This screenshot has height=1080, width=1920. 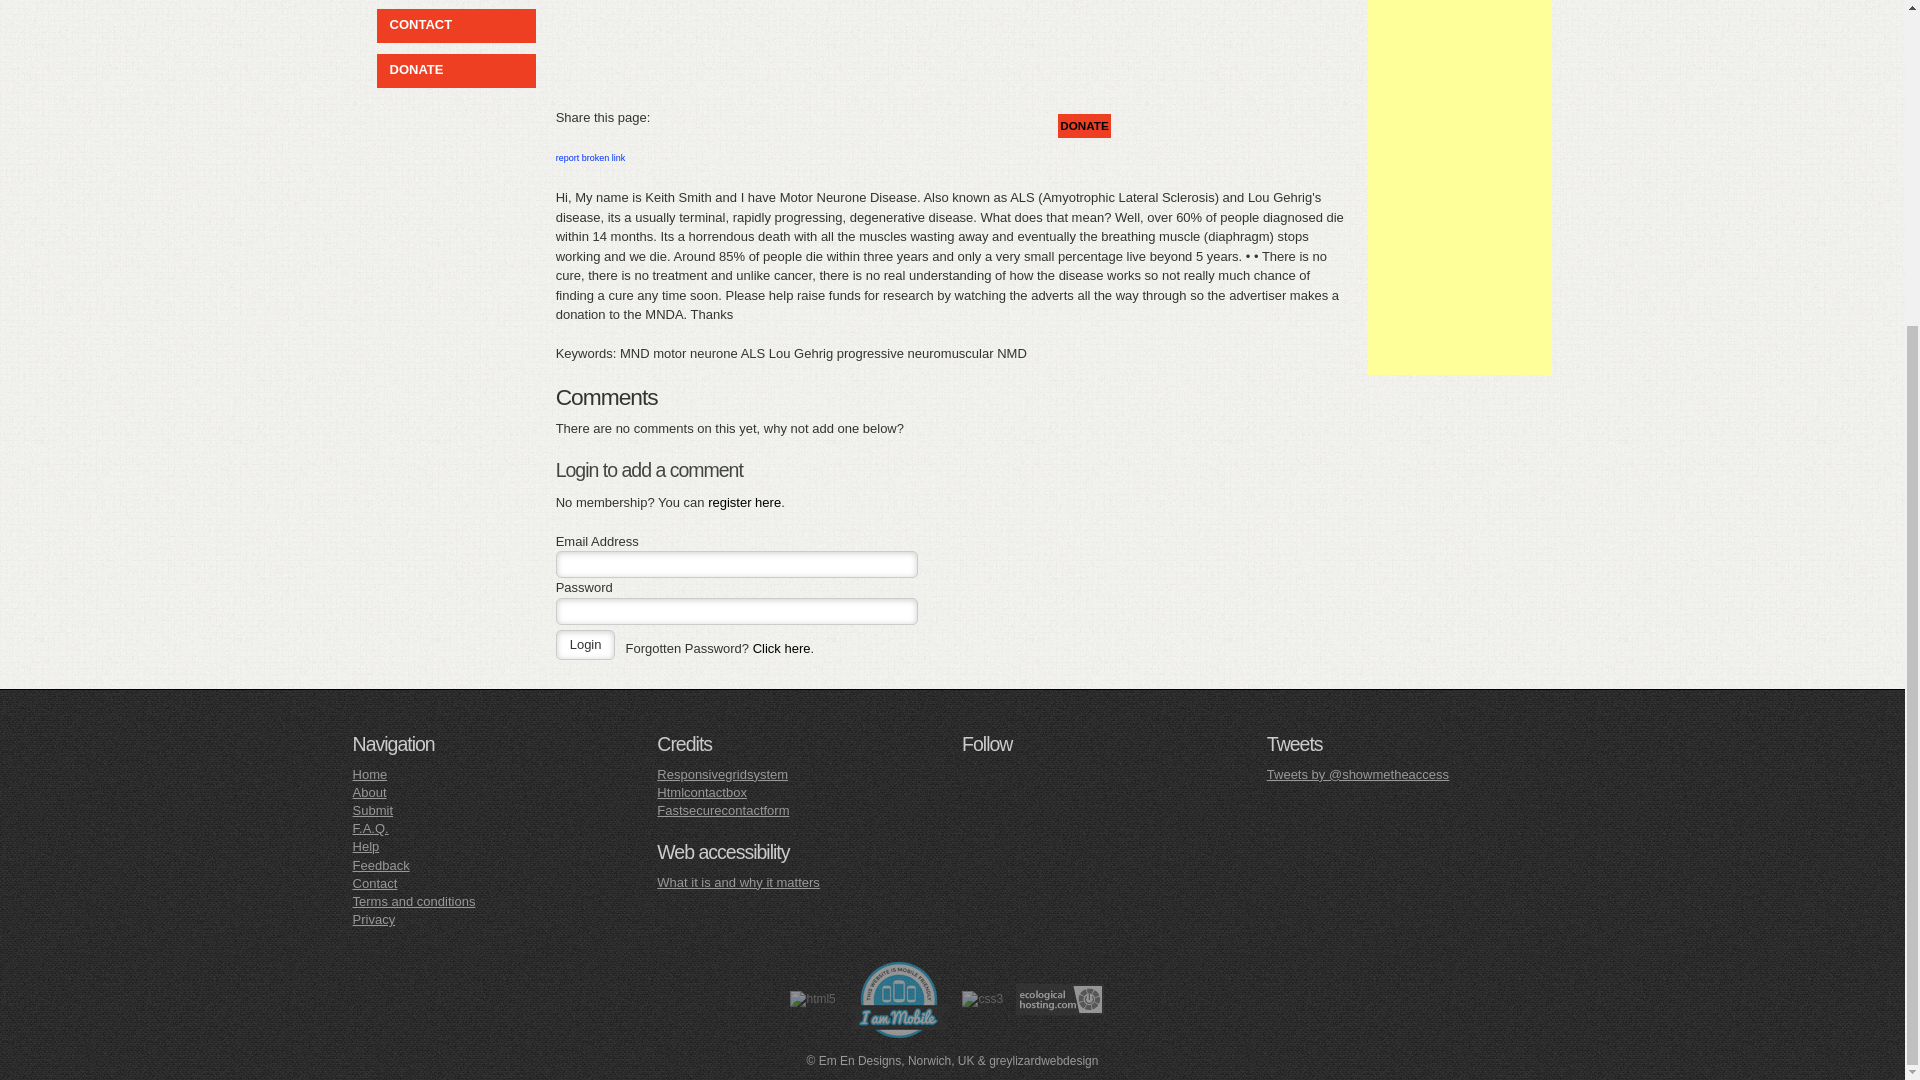 I want to click on Htmlcontactbox, so click(x=701, y=792).